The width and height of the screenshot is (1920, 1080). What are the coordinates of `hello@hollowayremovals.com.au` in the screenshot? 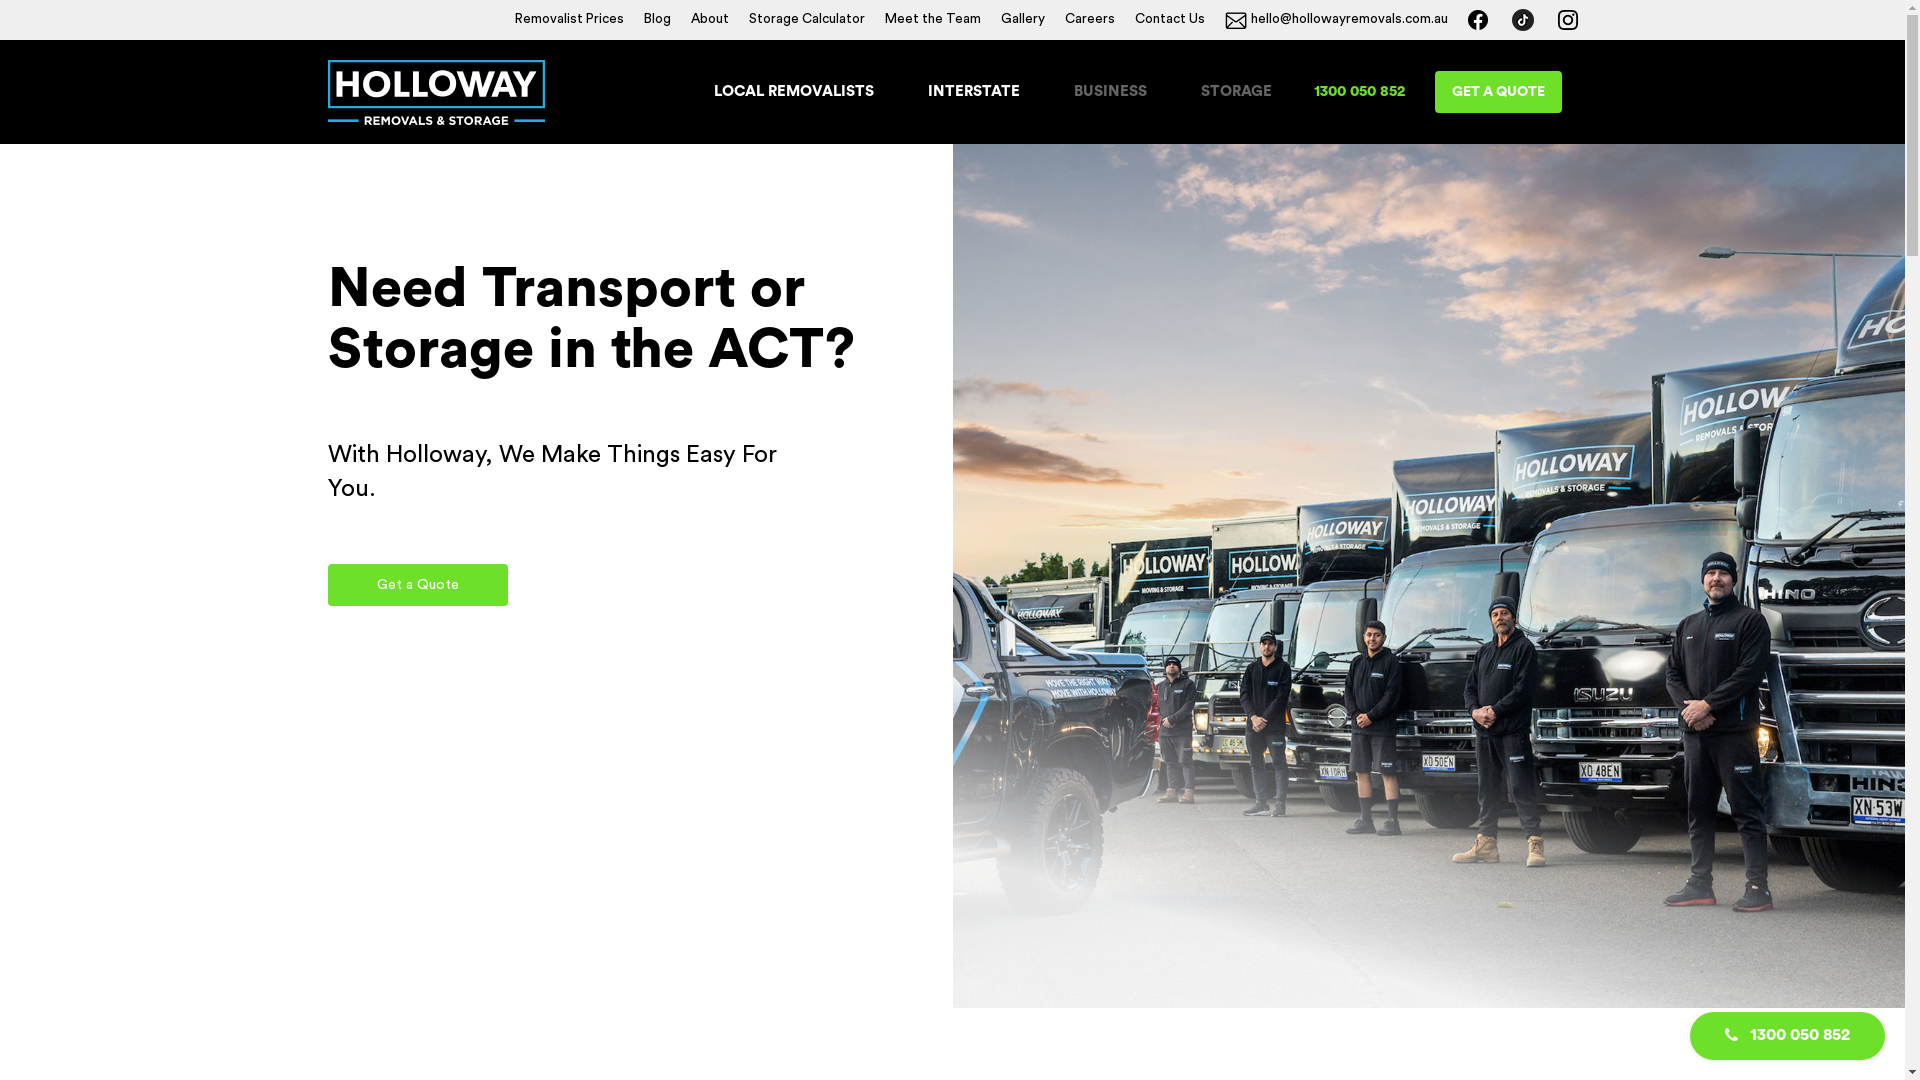 It's located at (1336, 20).